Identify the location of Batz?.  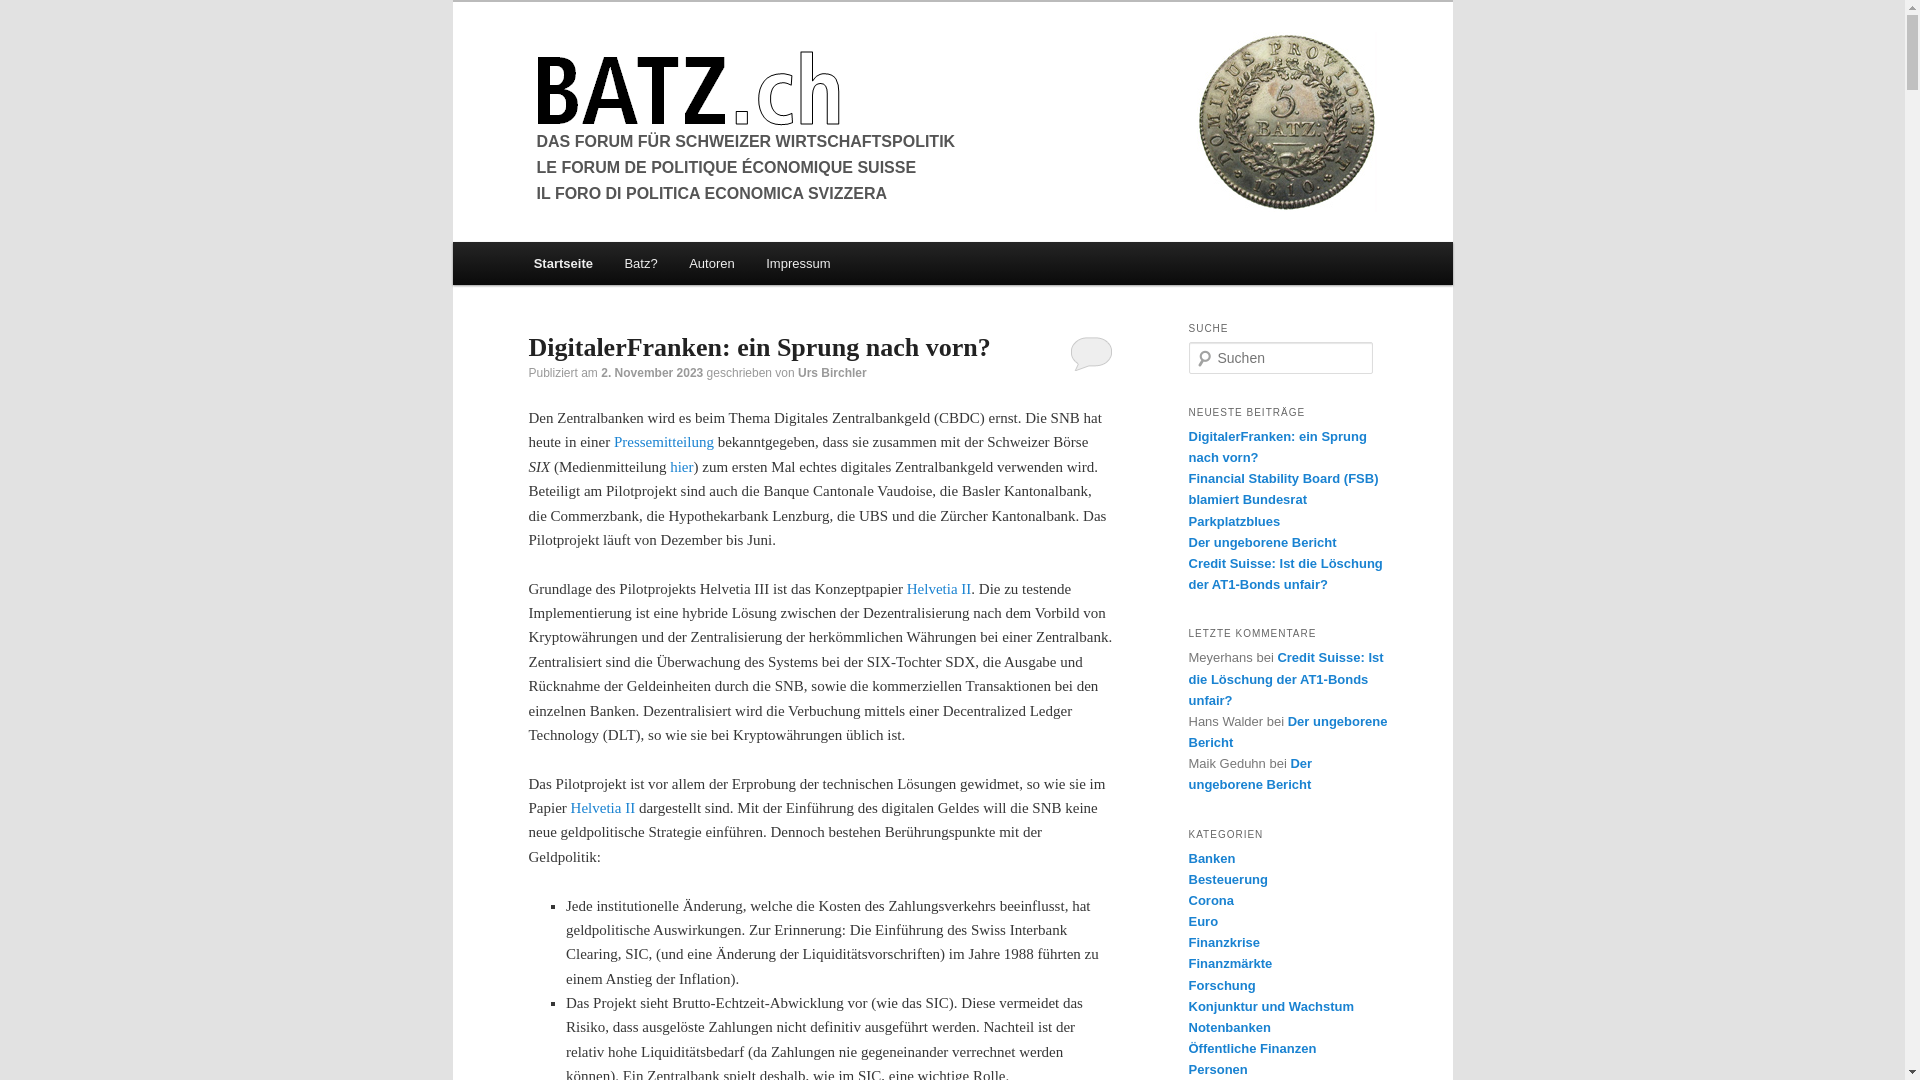
(642, 264).